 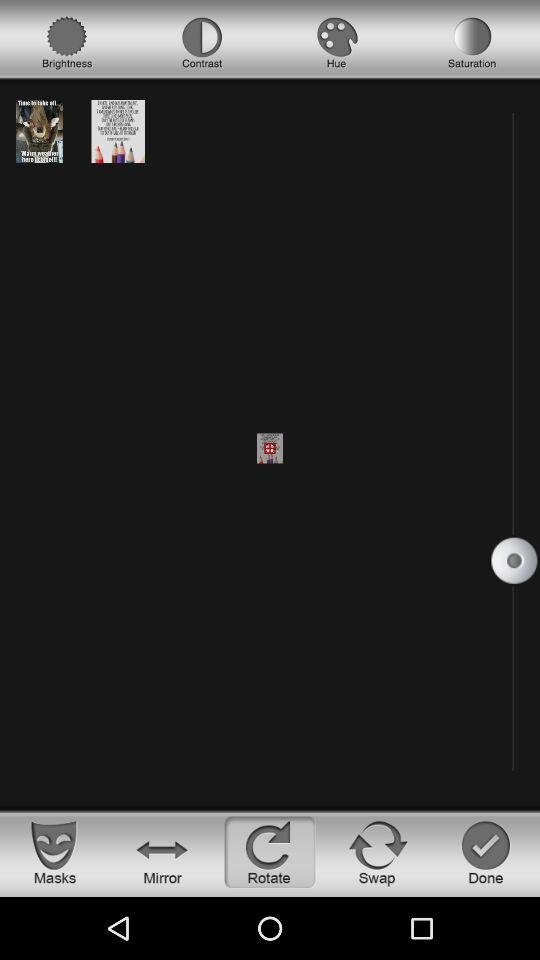 I want to click on access brightness settings, so click(x=67, y=43).